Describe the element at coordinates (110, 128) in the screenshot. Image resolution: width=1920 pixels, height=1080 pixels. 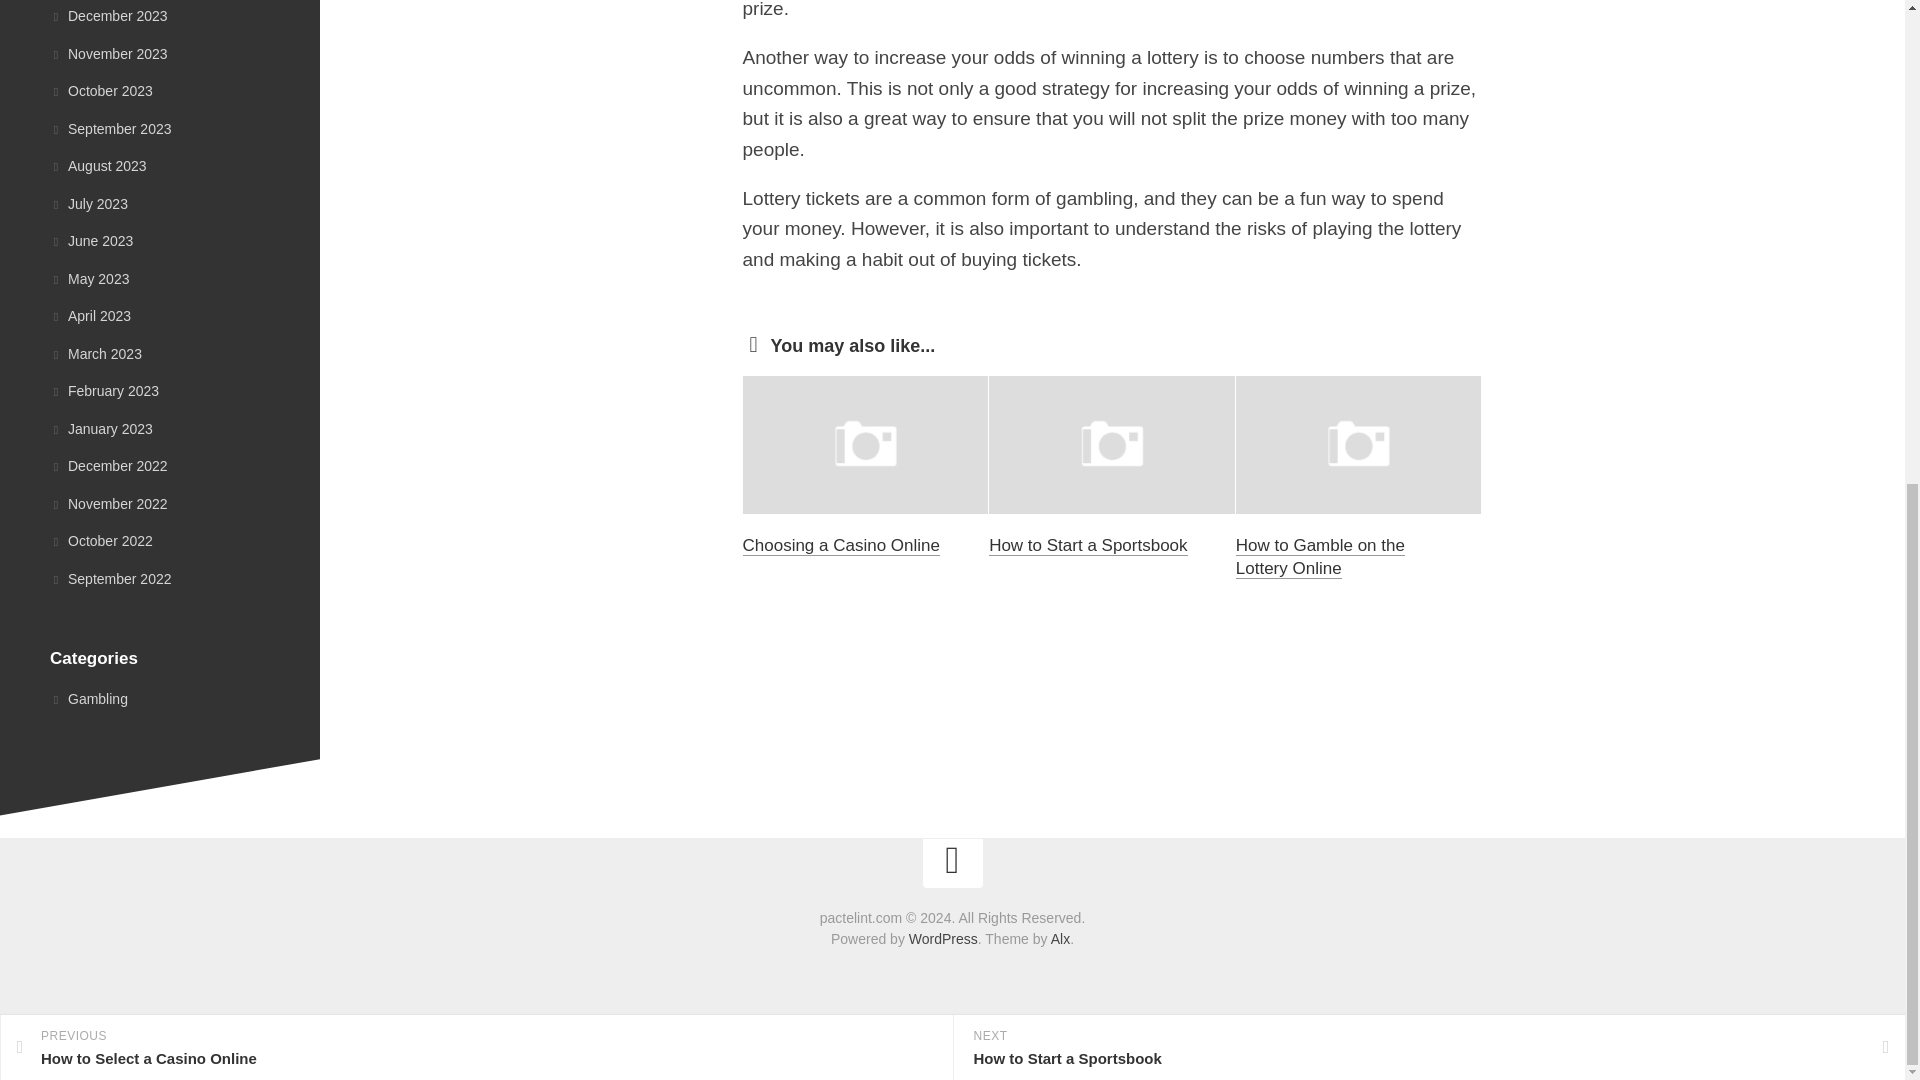
I see `September 2023` at that location.